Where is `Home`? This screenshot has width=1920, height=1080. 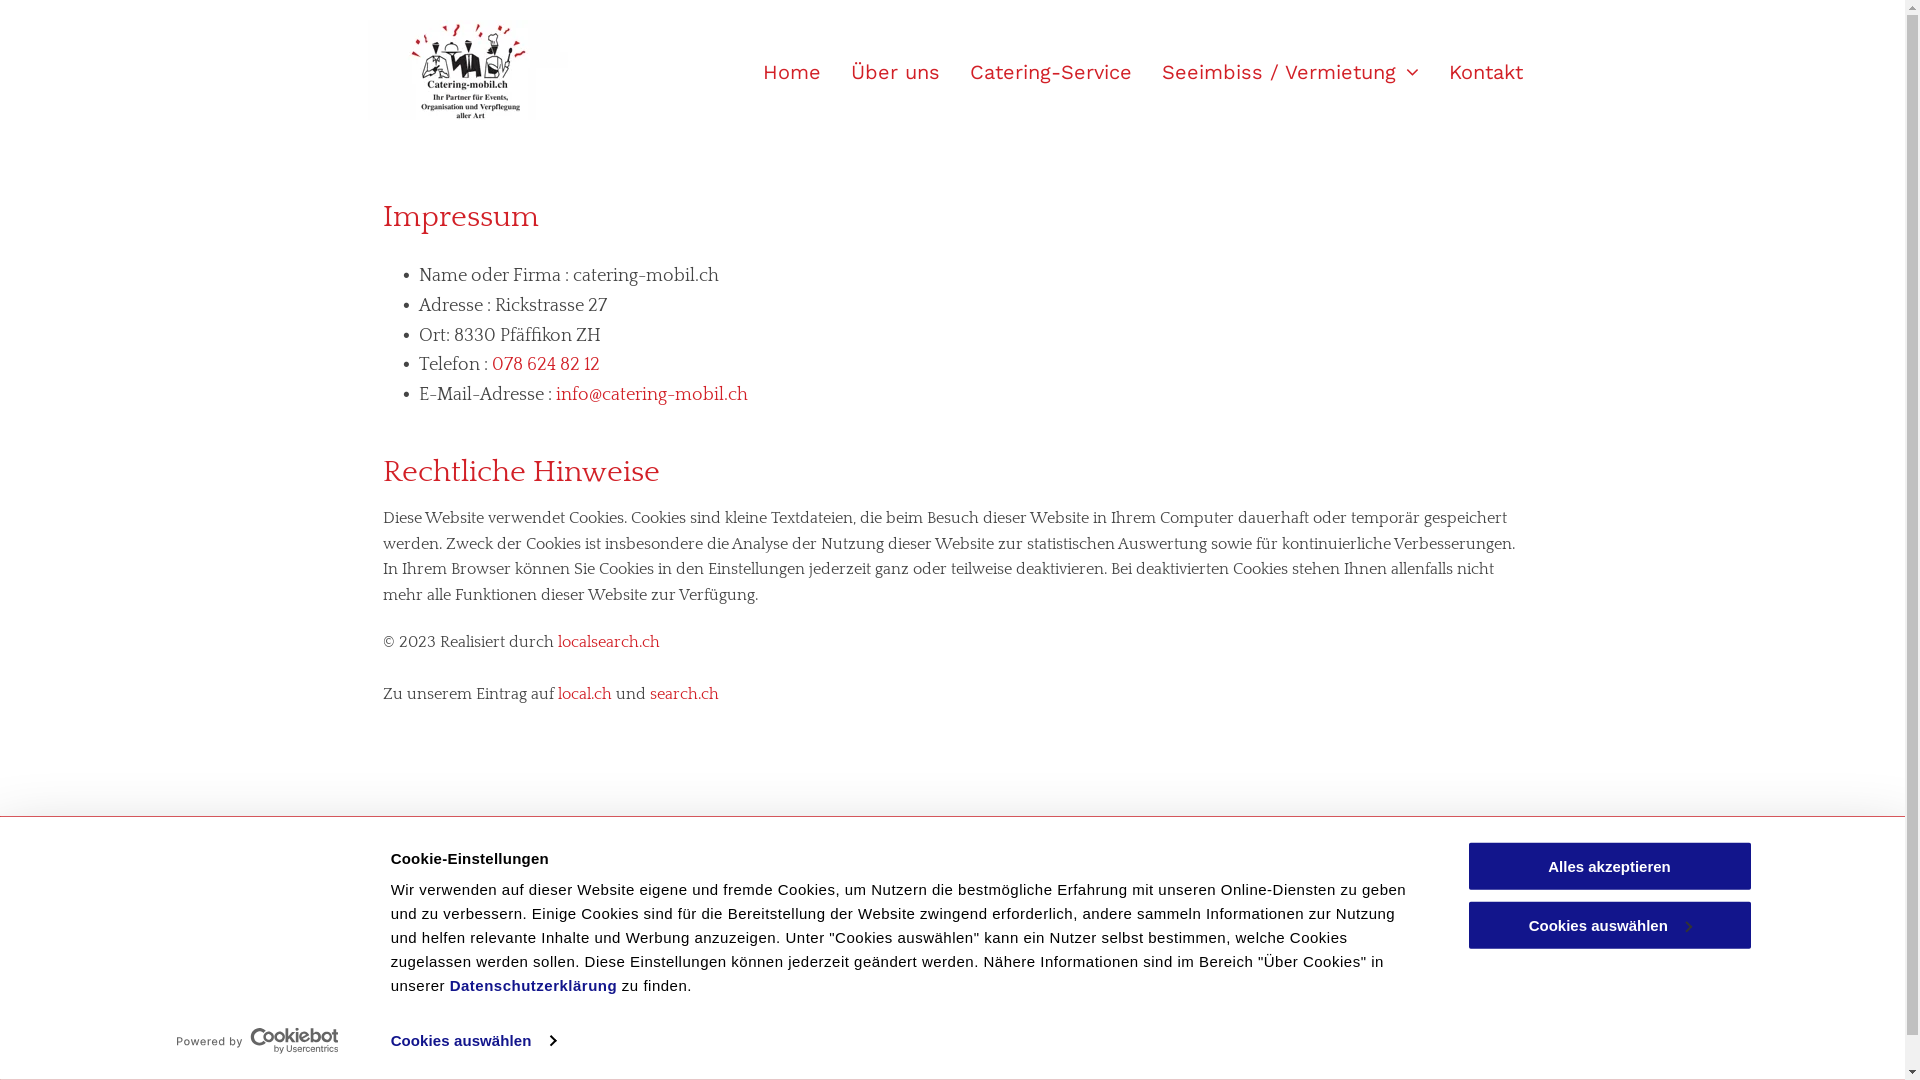
Home is located at coordinates (776, 72).